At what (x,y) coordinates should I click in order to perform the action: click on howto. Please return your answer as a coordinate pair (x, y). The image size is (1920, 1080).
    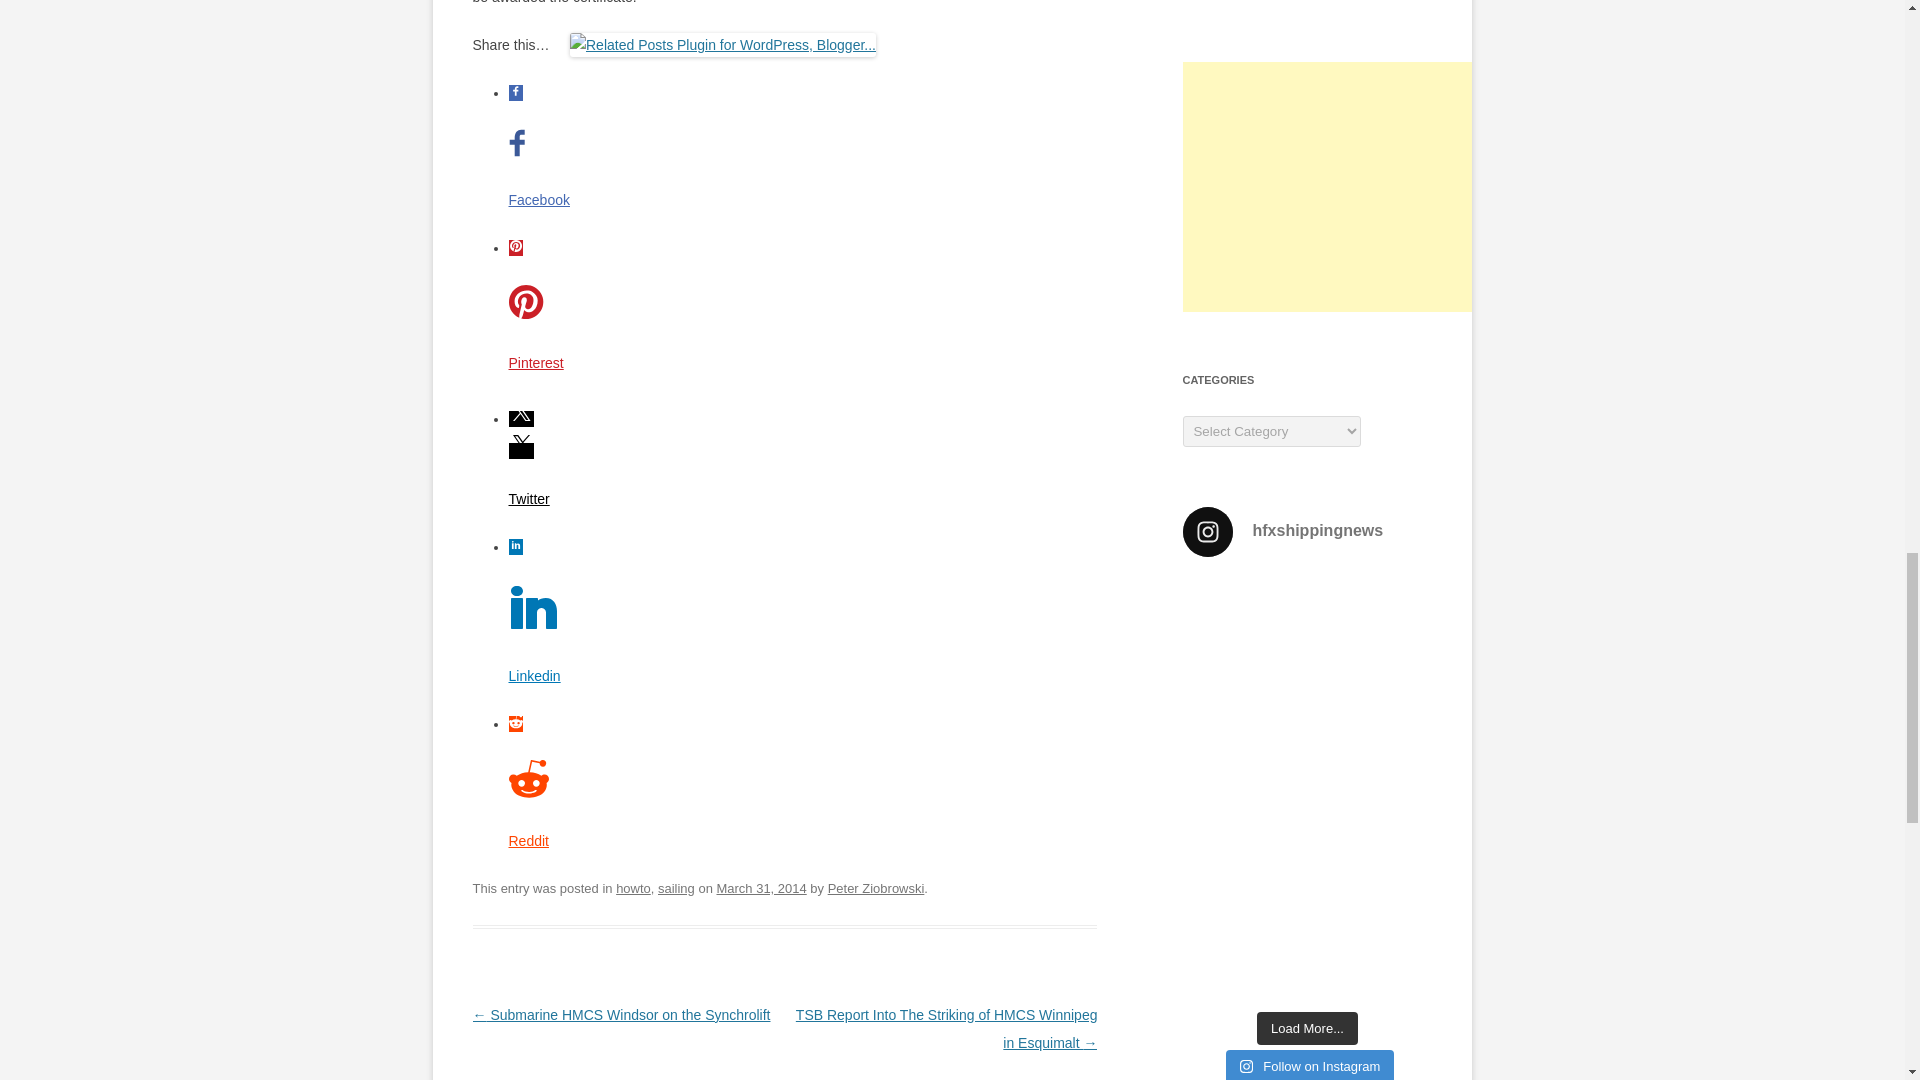
    Looking at the image, I should click on (633, 888).